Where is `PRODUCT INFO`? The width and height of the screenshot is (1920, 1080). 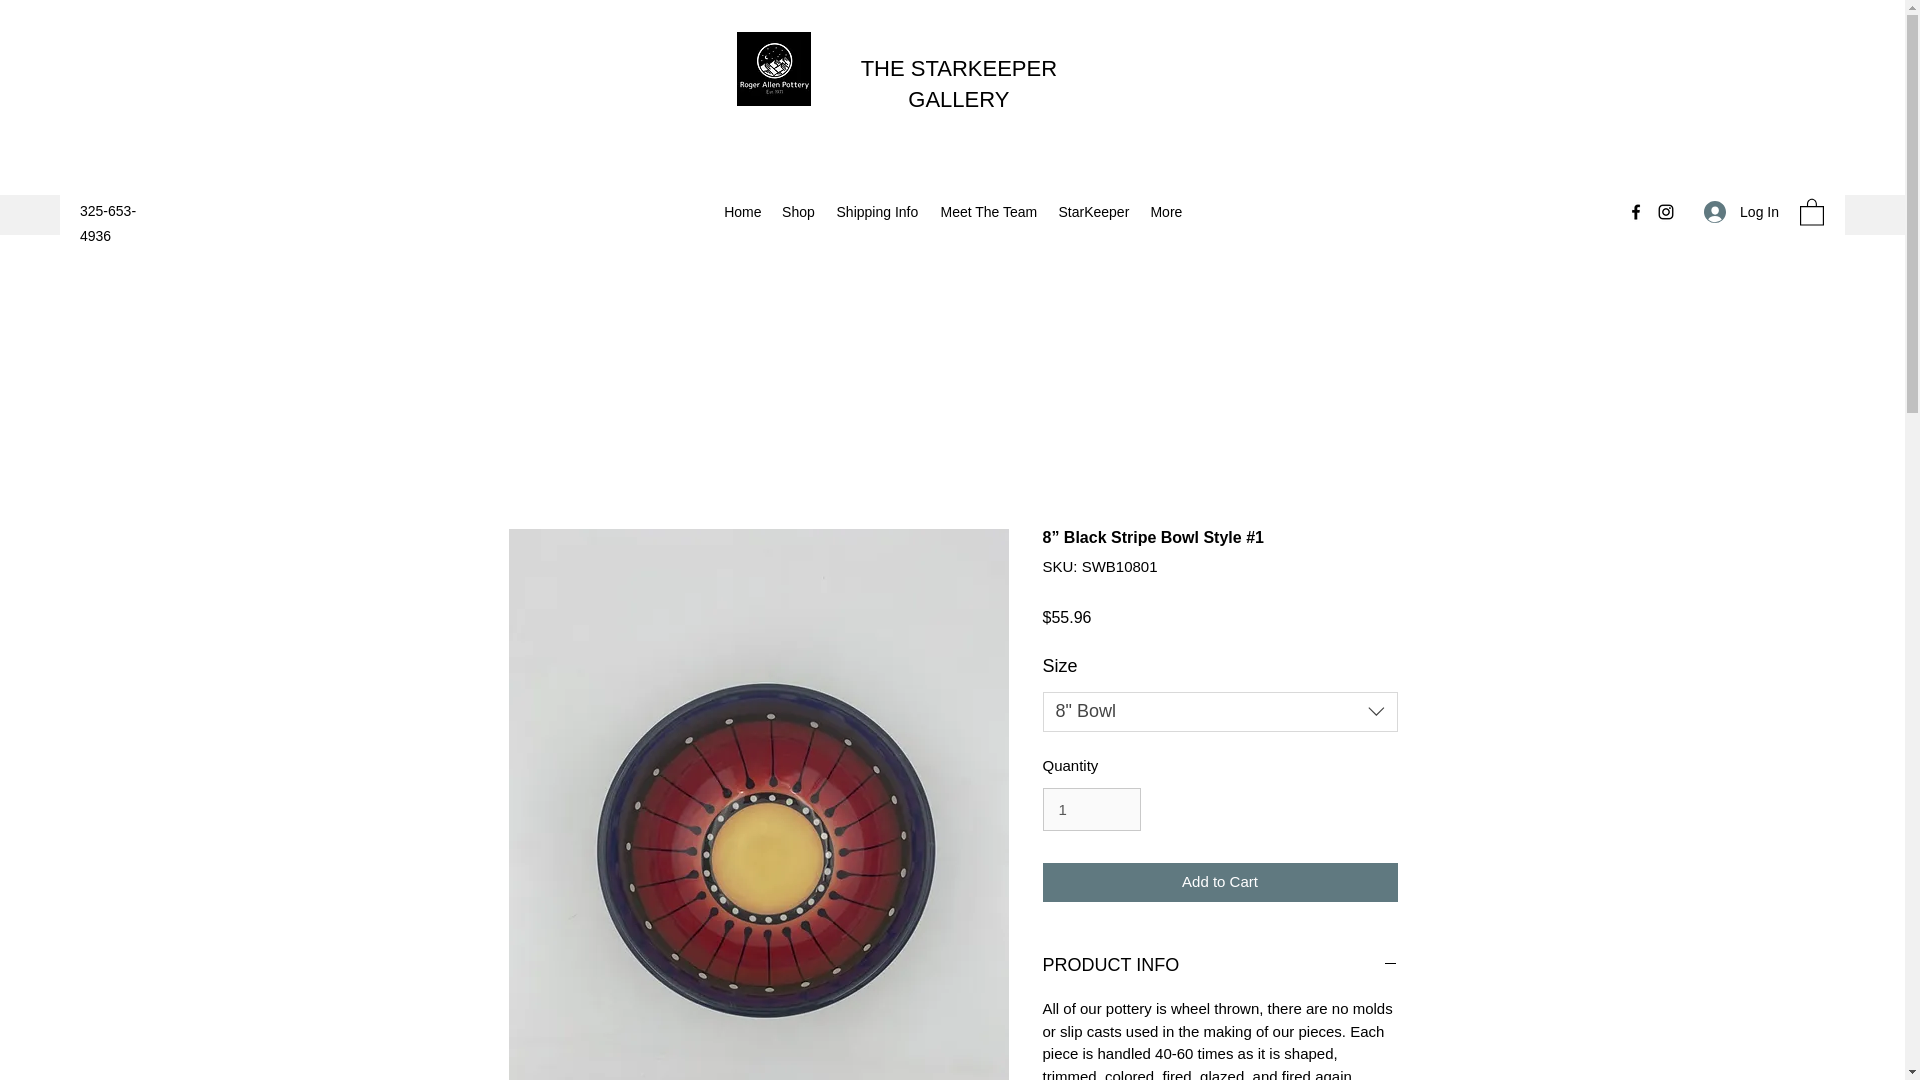 PRODUCT INFO is located at coordinates (1220, 966).